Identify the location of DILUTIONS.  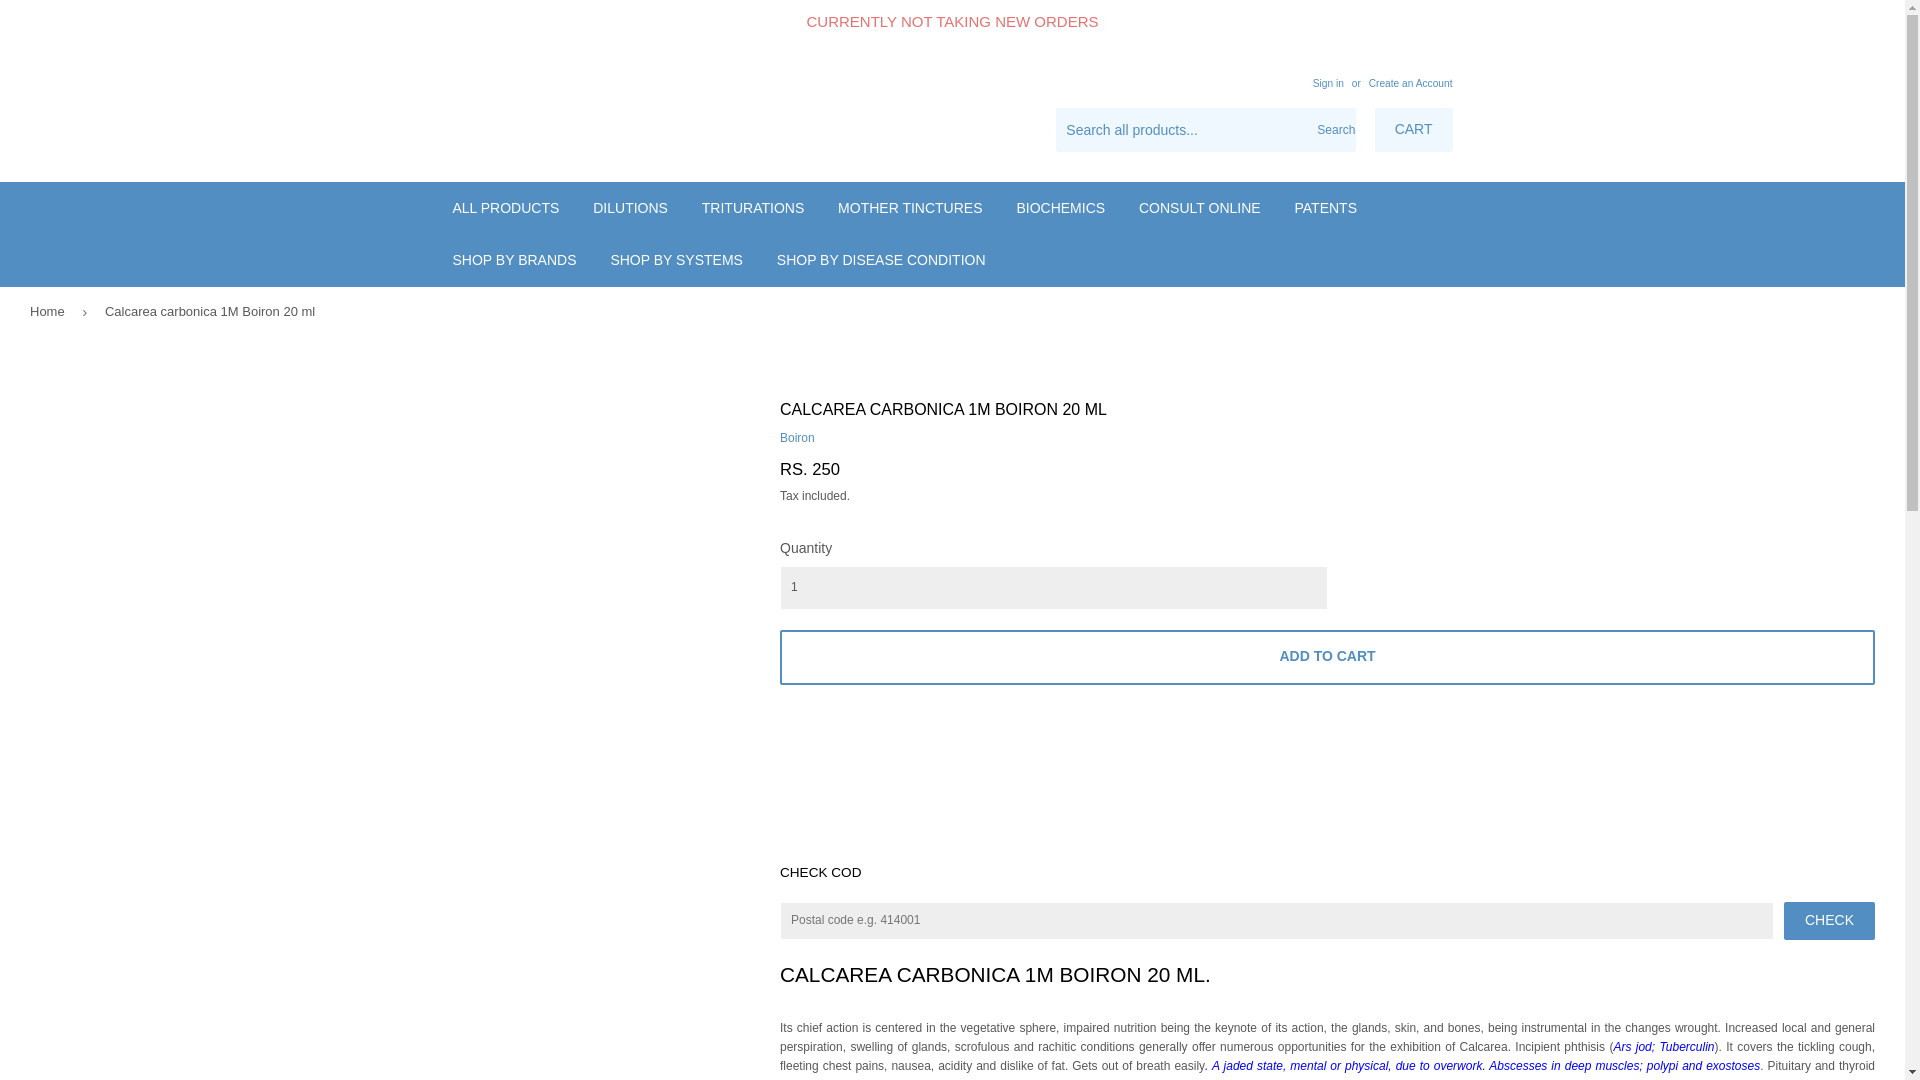
(630, 208).